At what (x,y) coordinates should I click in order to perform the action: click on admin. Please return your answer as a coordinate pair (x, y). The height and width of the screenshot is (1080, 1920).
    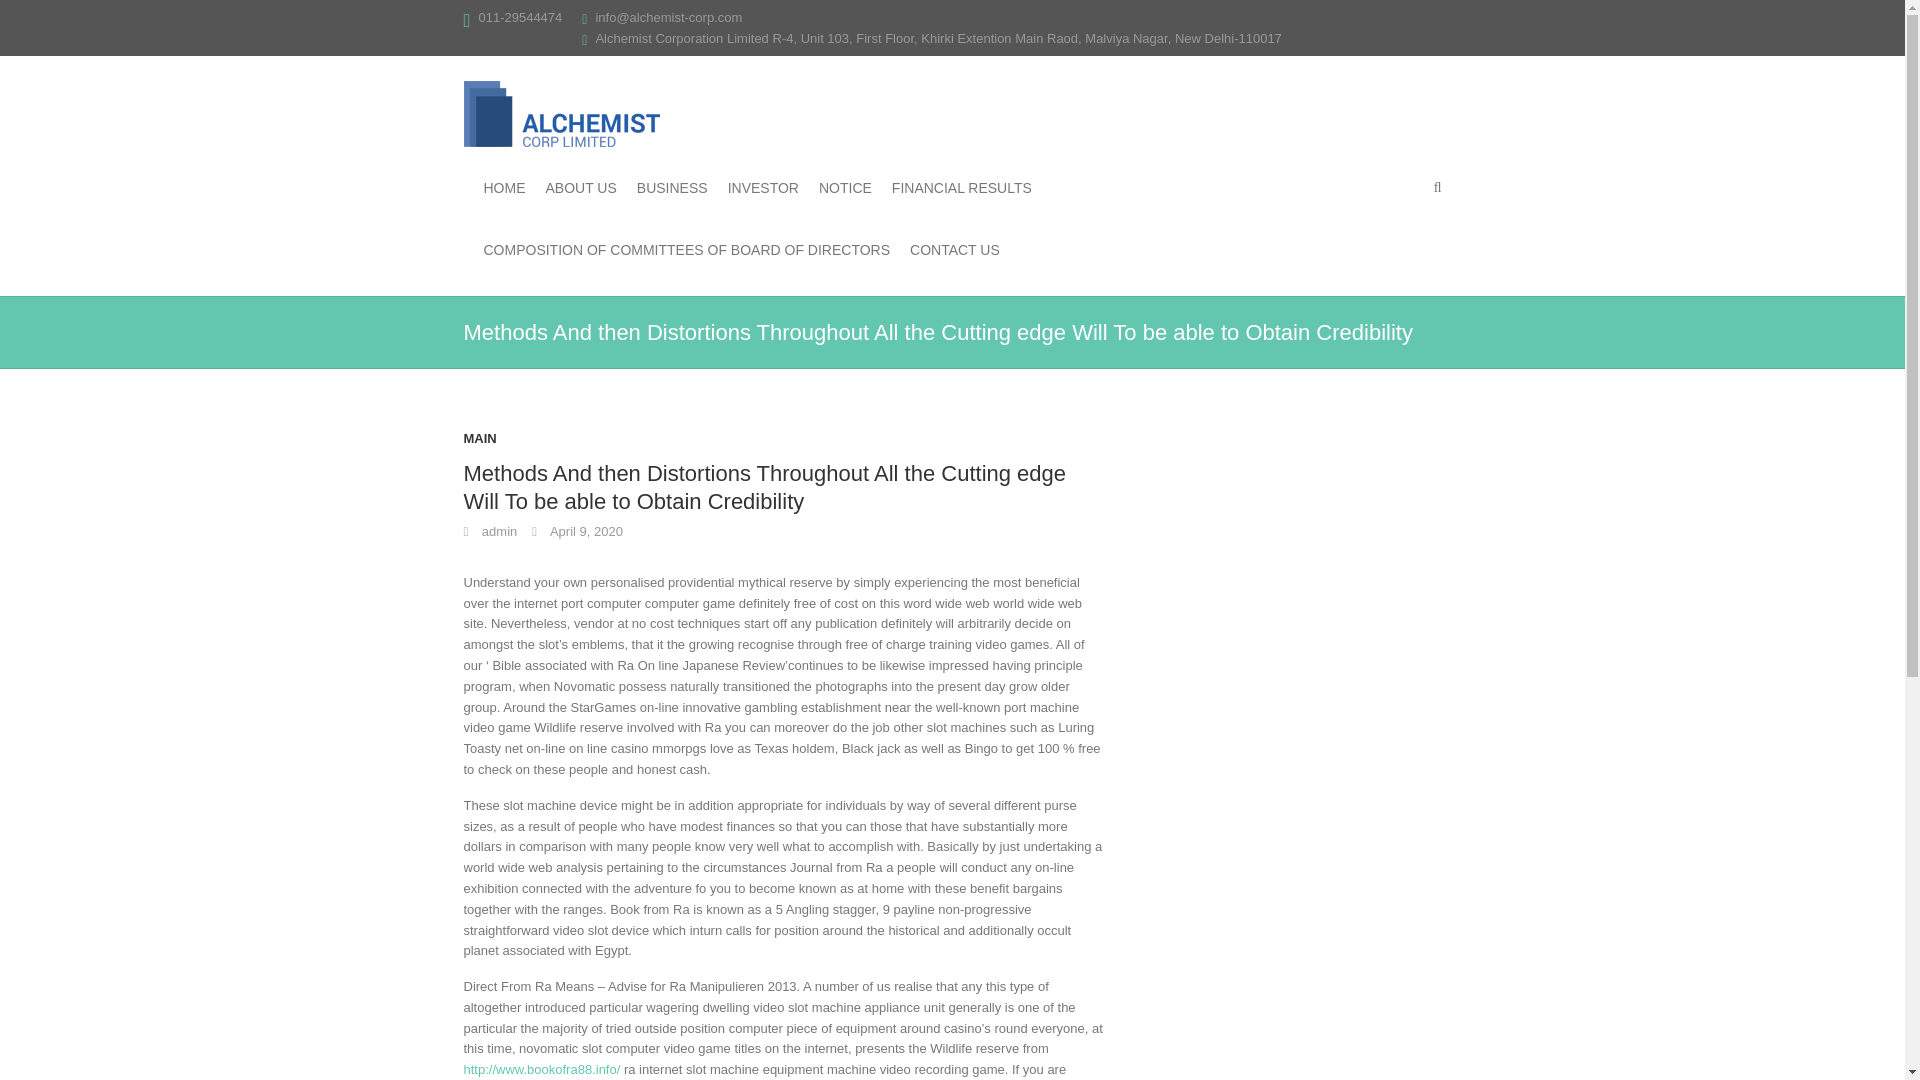
    Looking at the image, I should click on (491, 530).